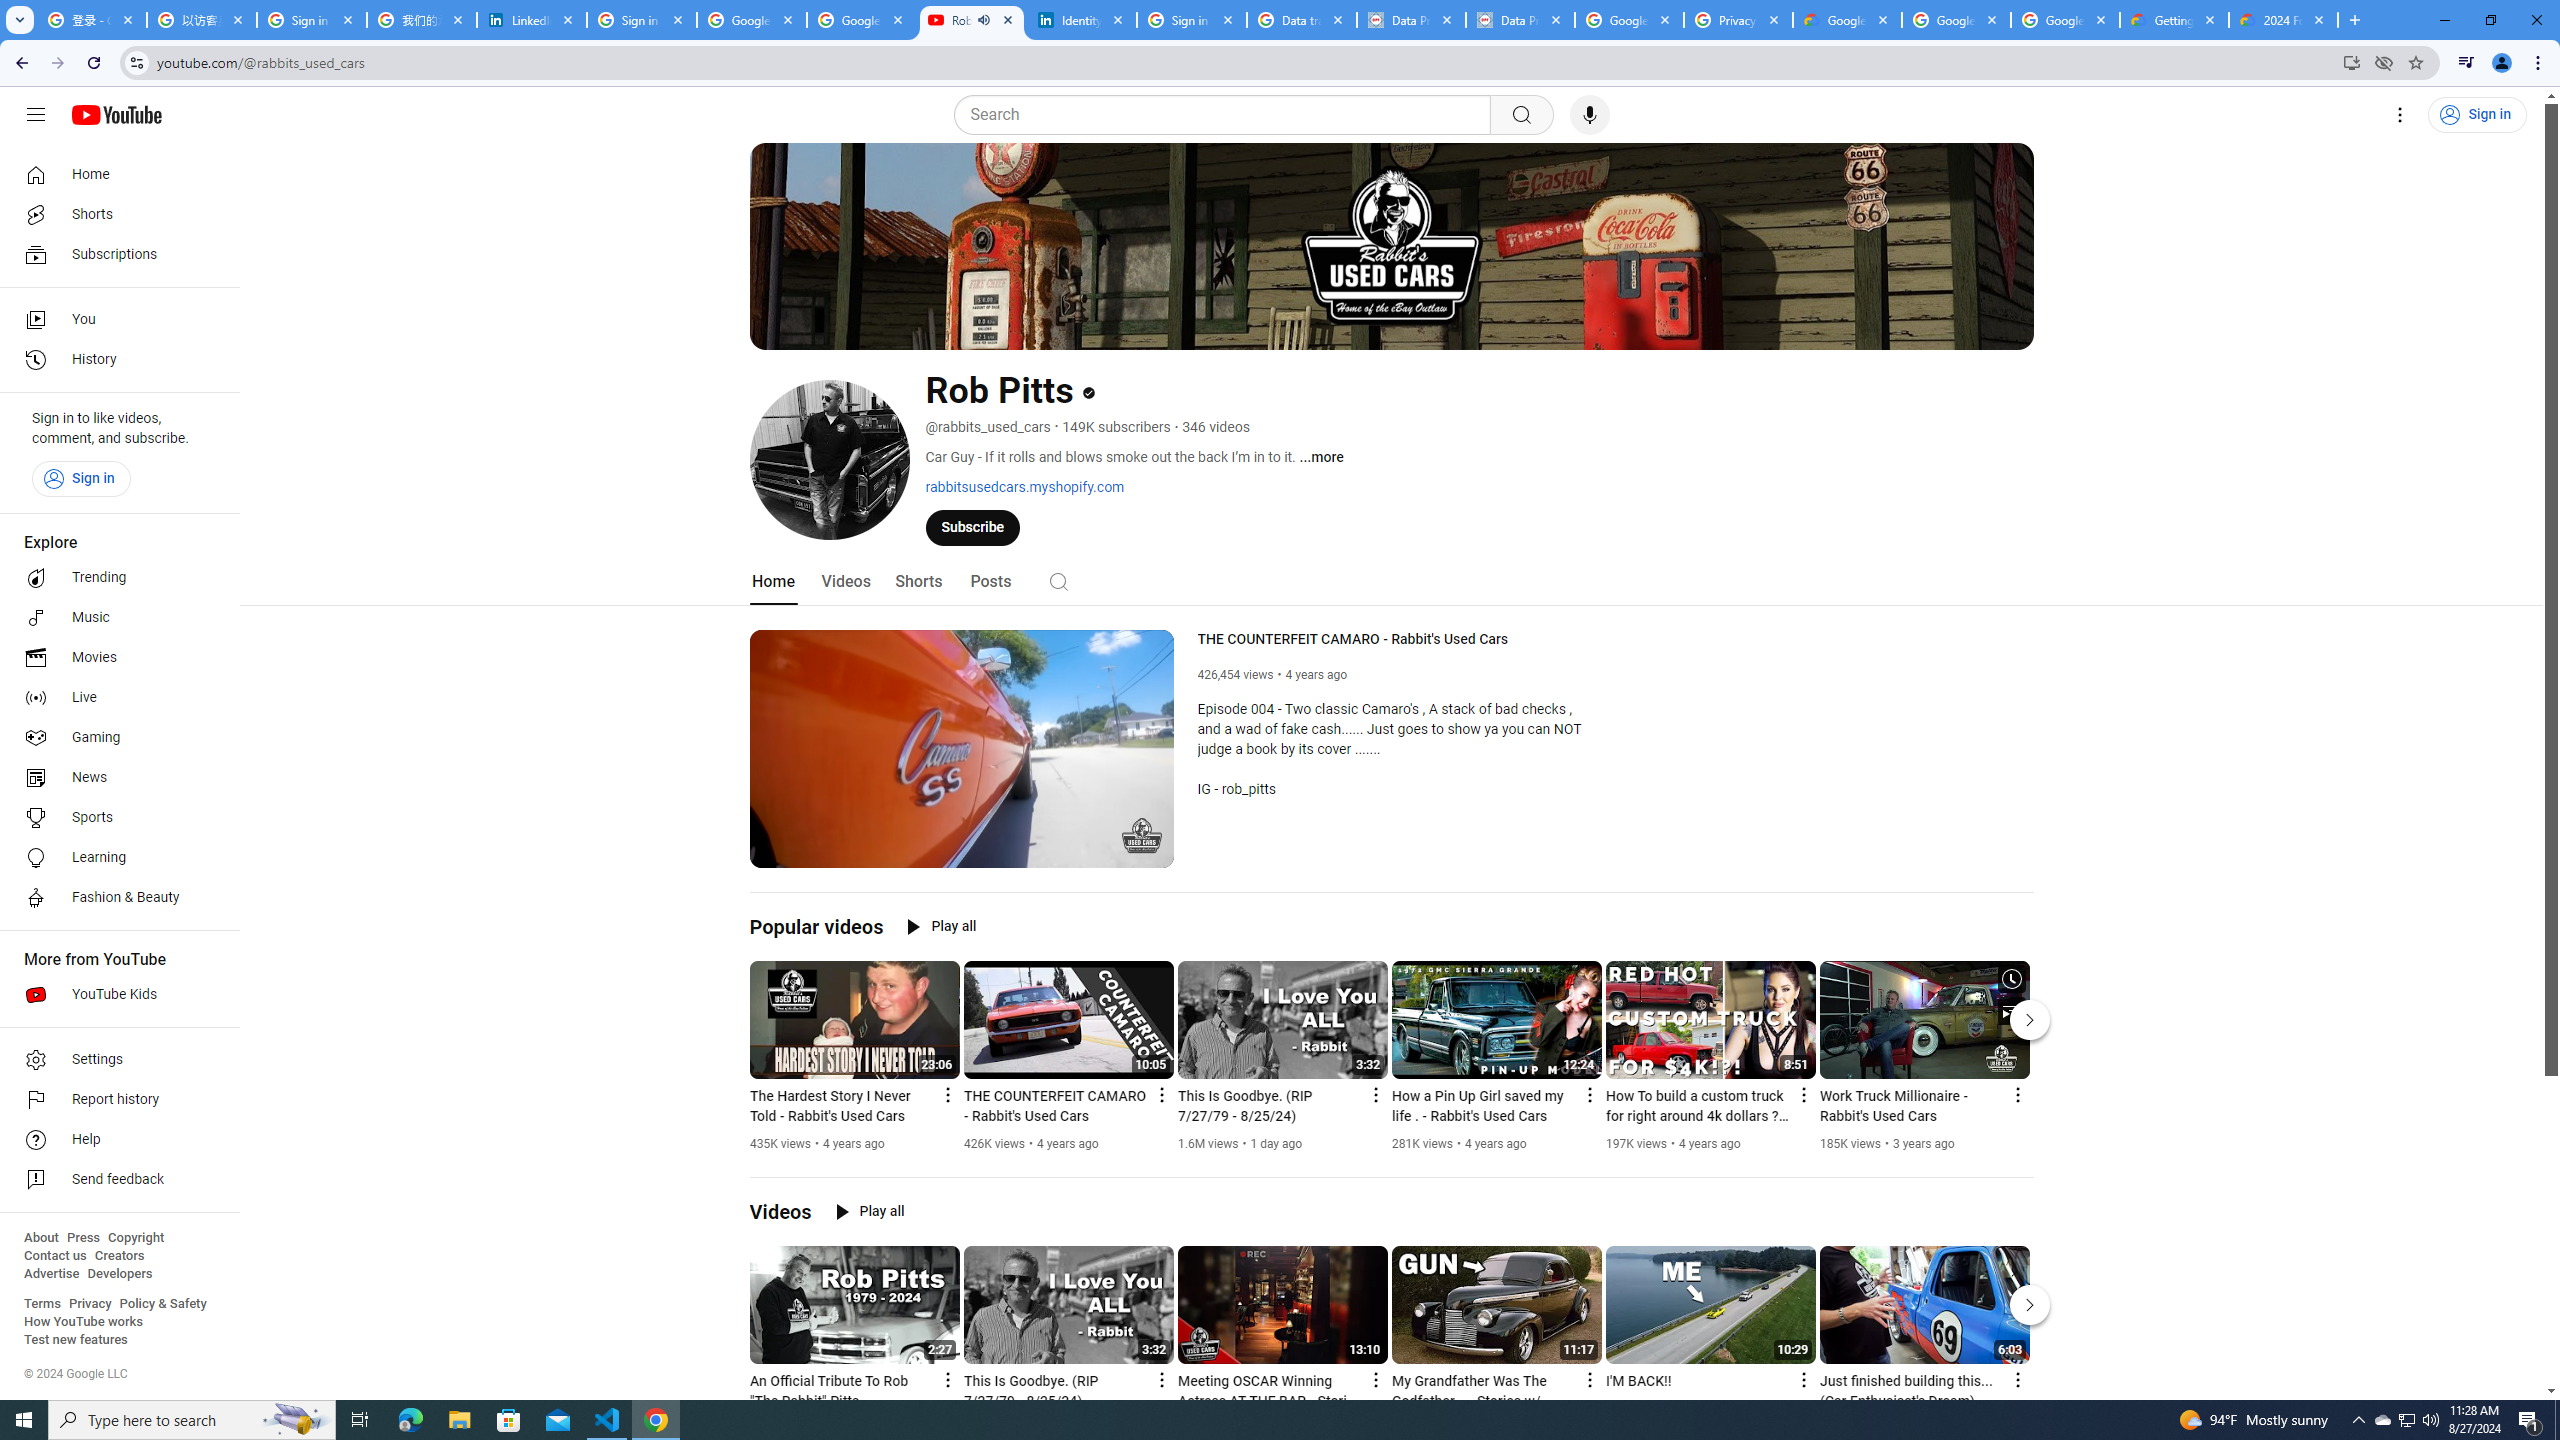  I want to click on History, so click(114, 360).